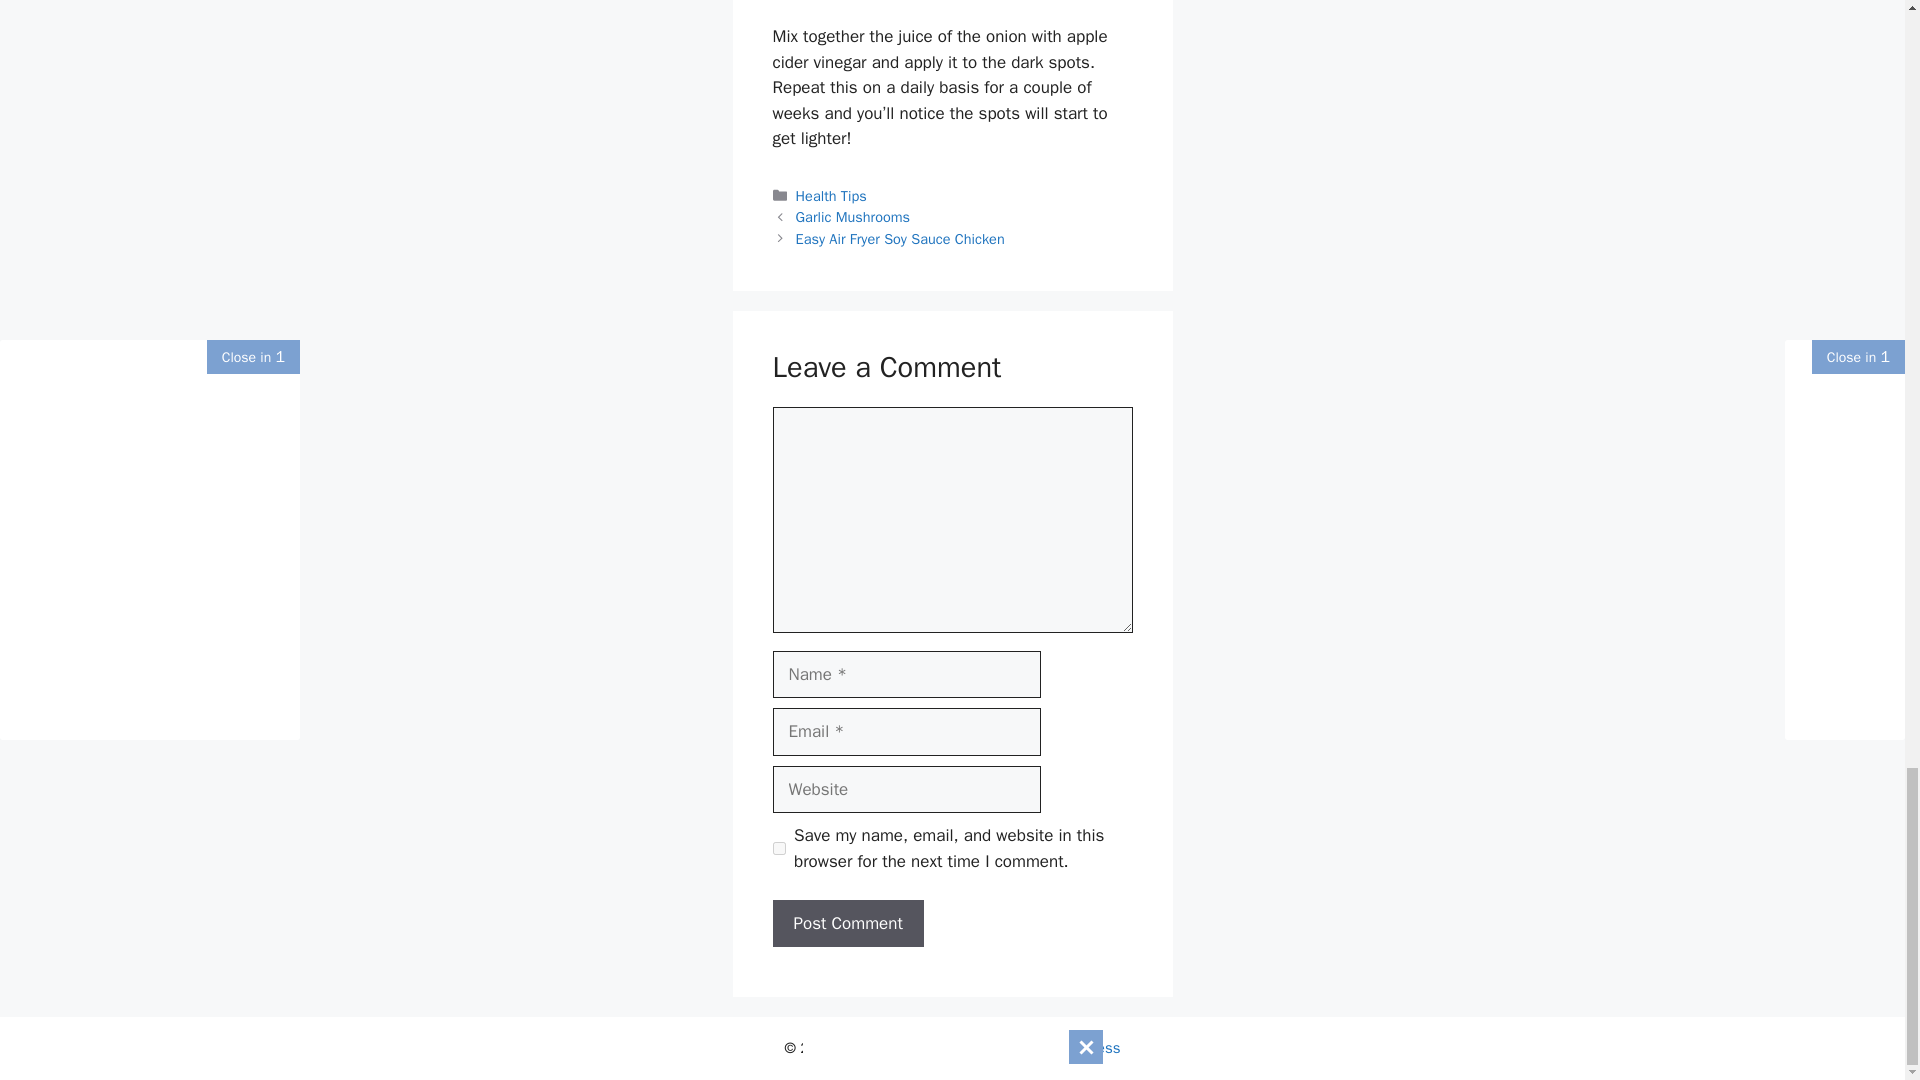 This screenshot has height=1080, width=1920. I want to click on Easy Air Fryer Soy Sauce Chicken, so click(900, 239).